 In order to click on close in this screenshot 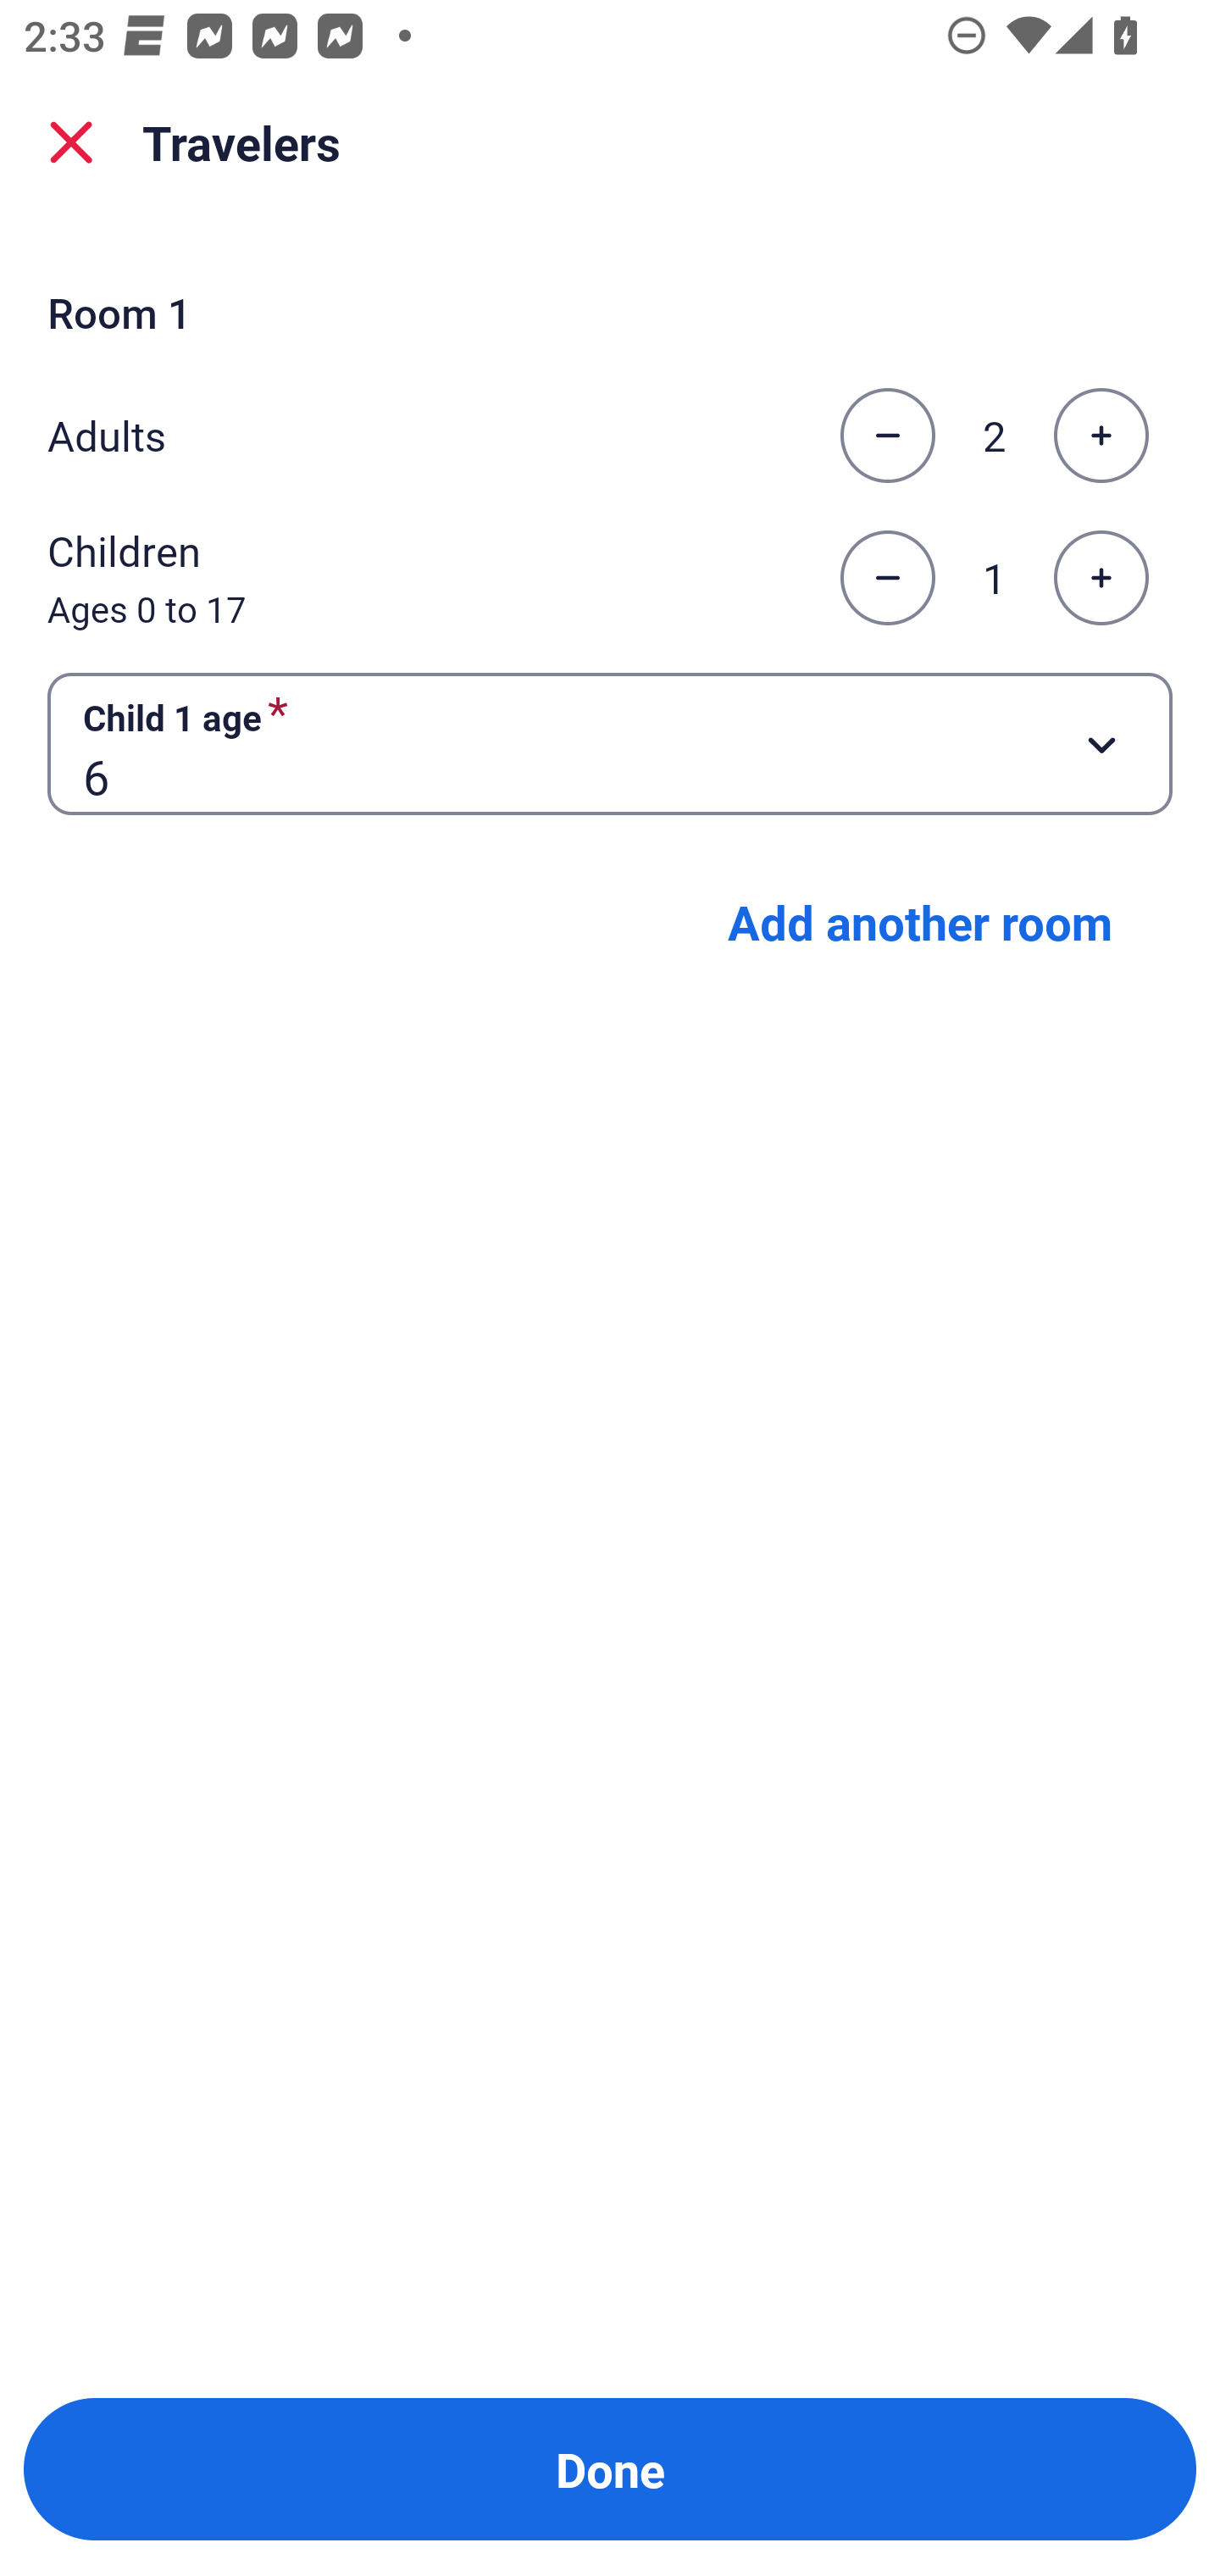, I will do `click(71, 142)`.